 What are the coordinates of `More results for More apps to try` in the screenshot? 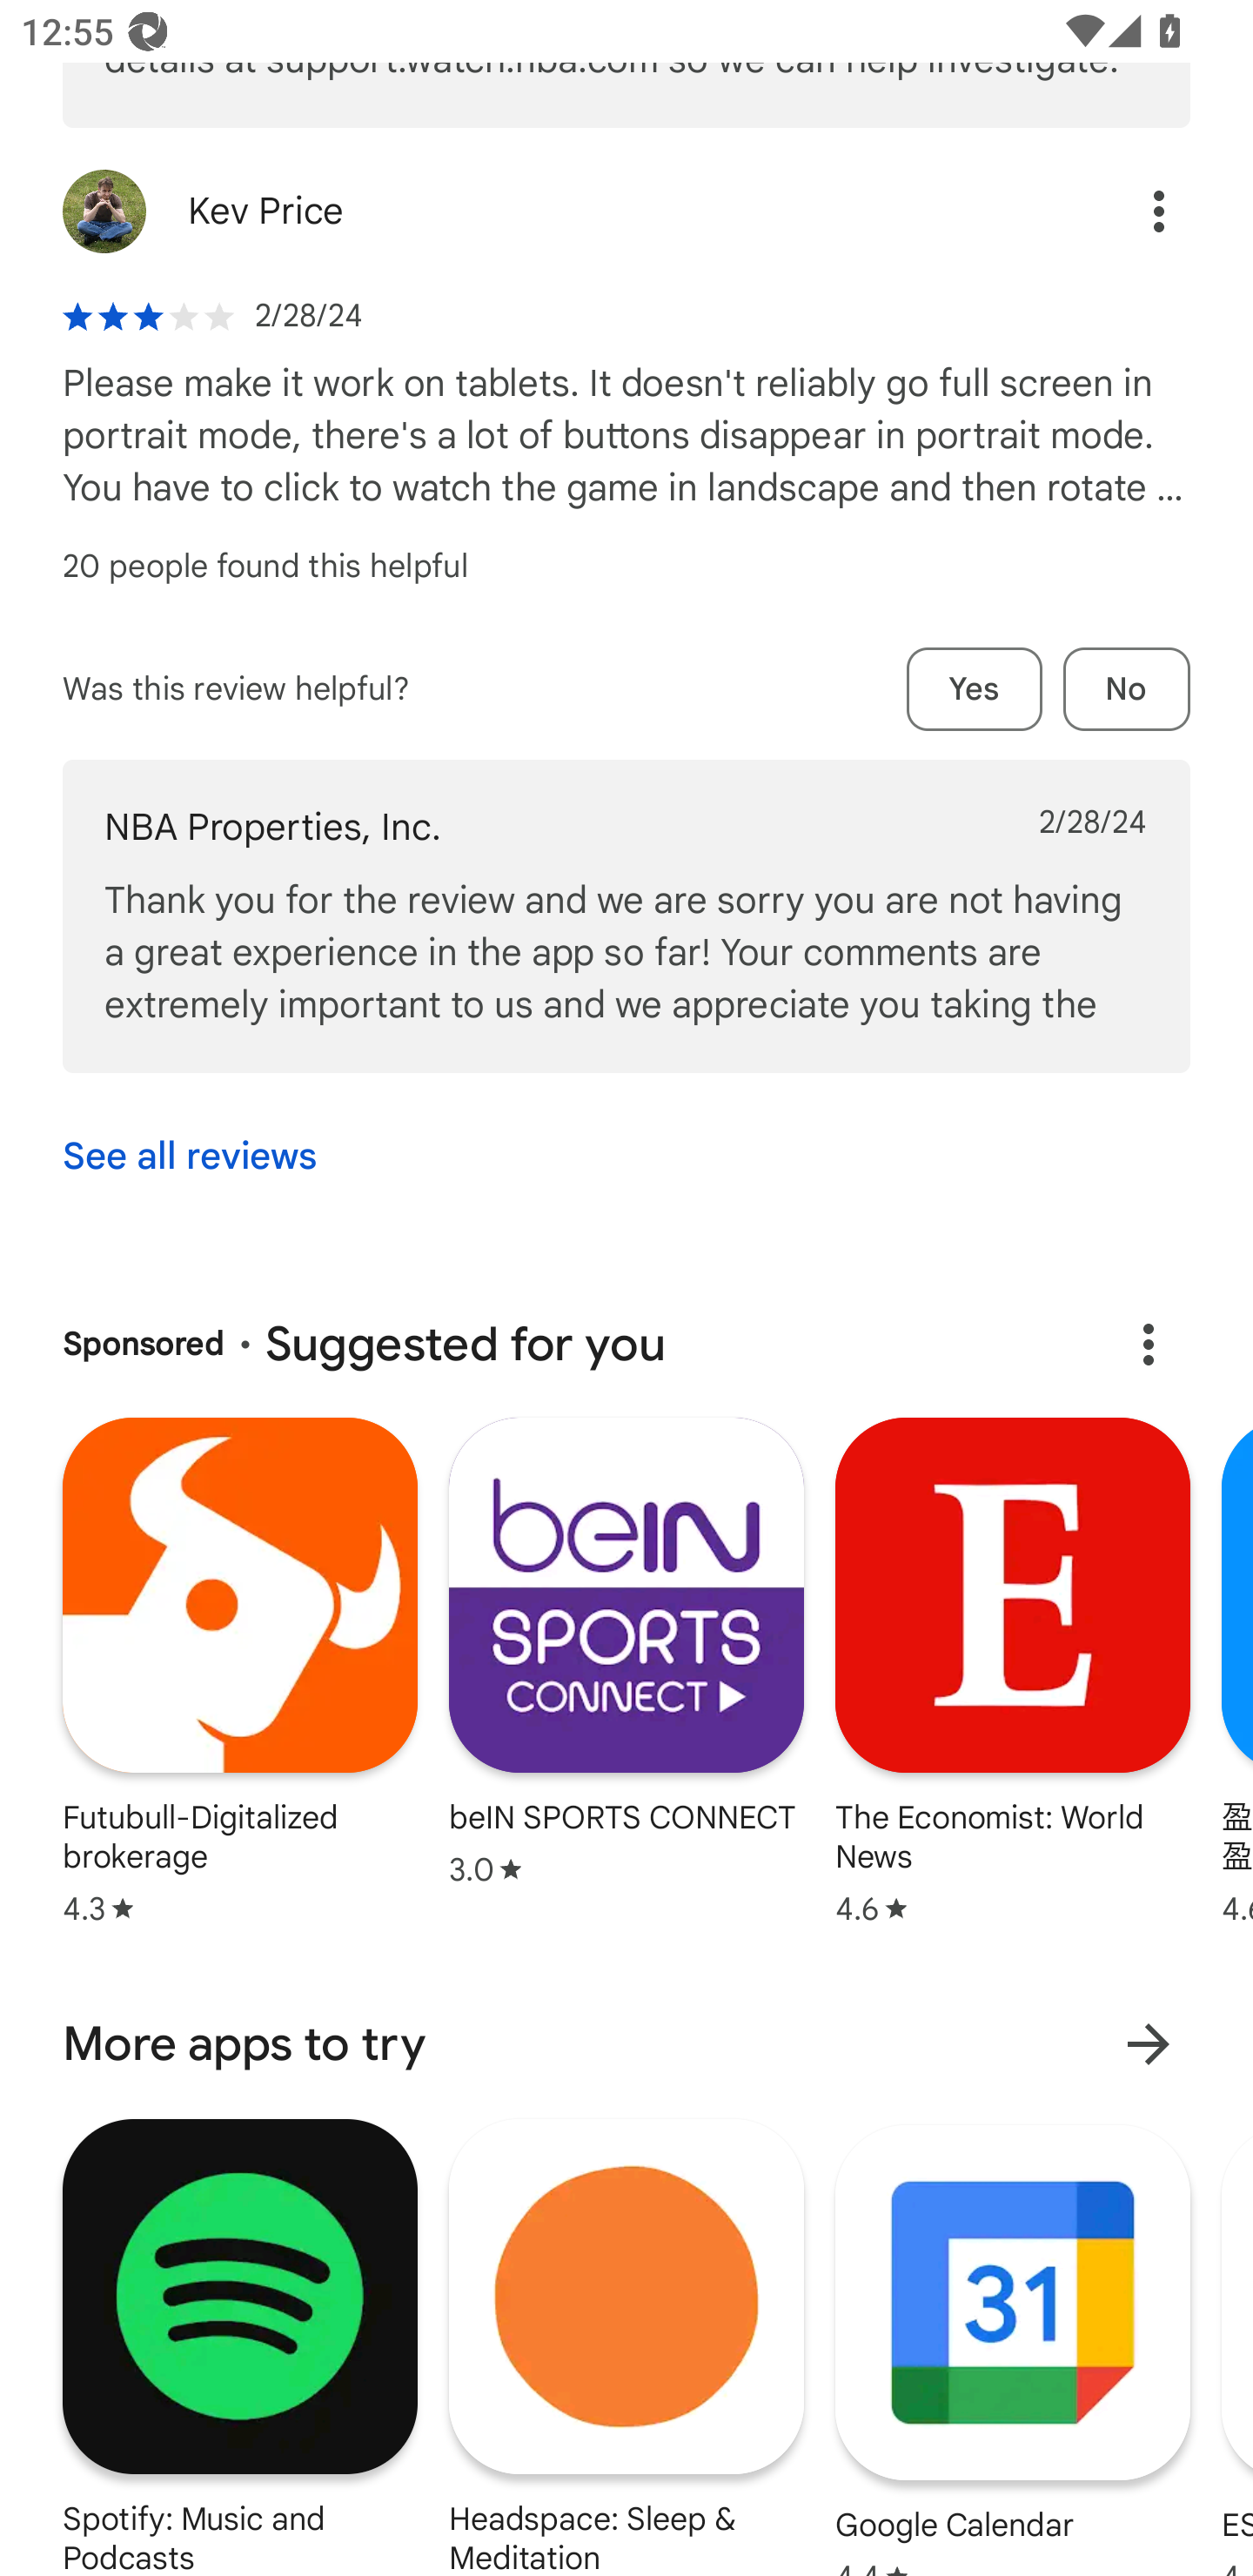 It's located at (1149, 2043).